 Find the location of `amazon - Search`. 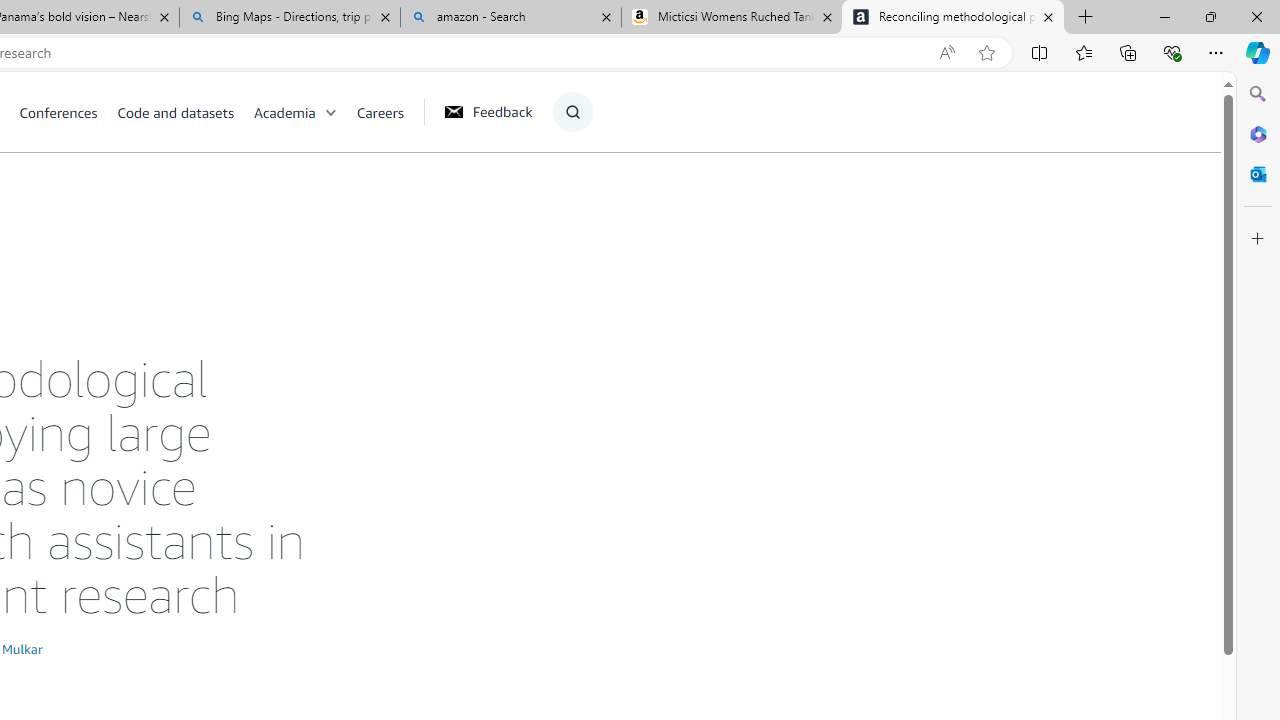

amazon - Search is located at coordinates (510, 18).